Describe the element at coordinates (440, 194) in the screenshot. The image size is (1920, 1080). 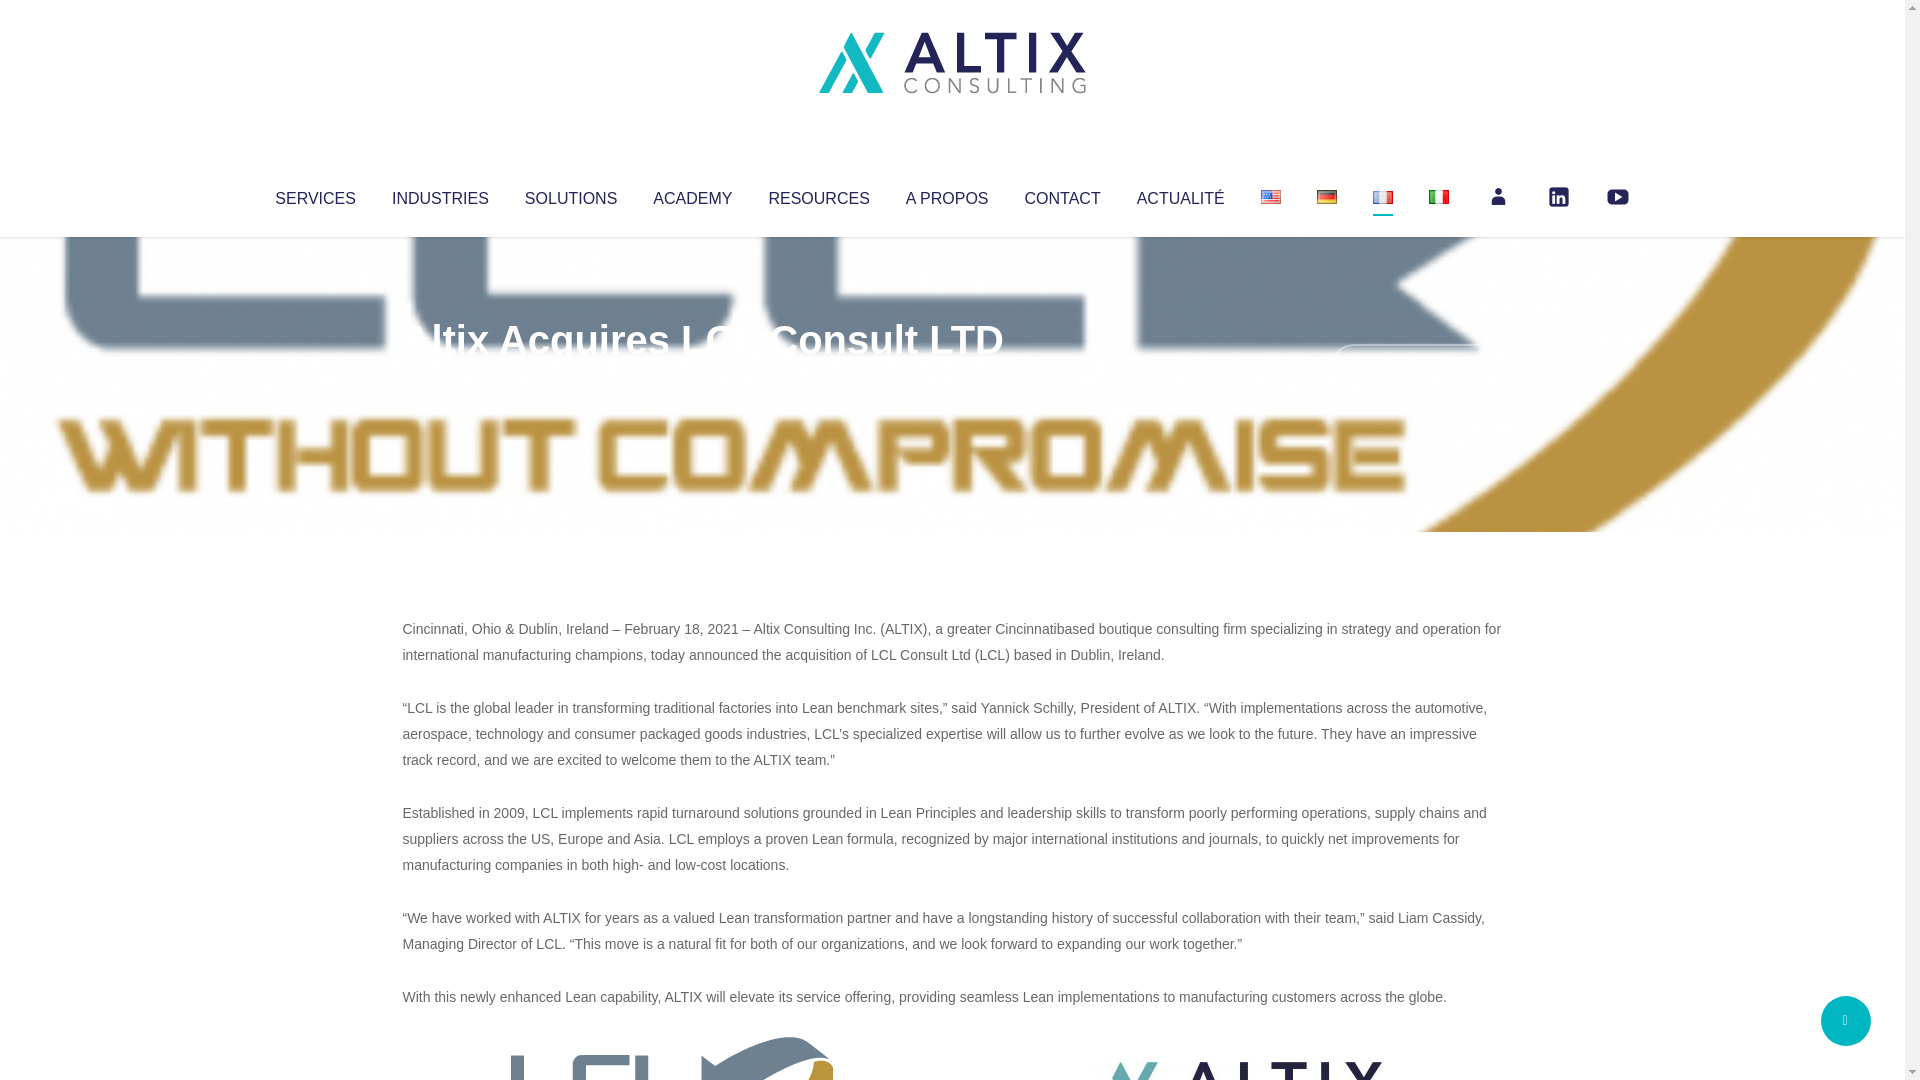
I see `INDUSTRIES` at that location.